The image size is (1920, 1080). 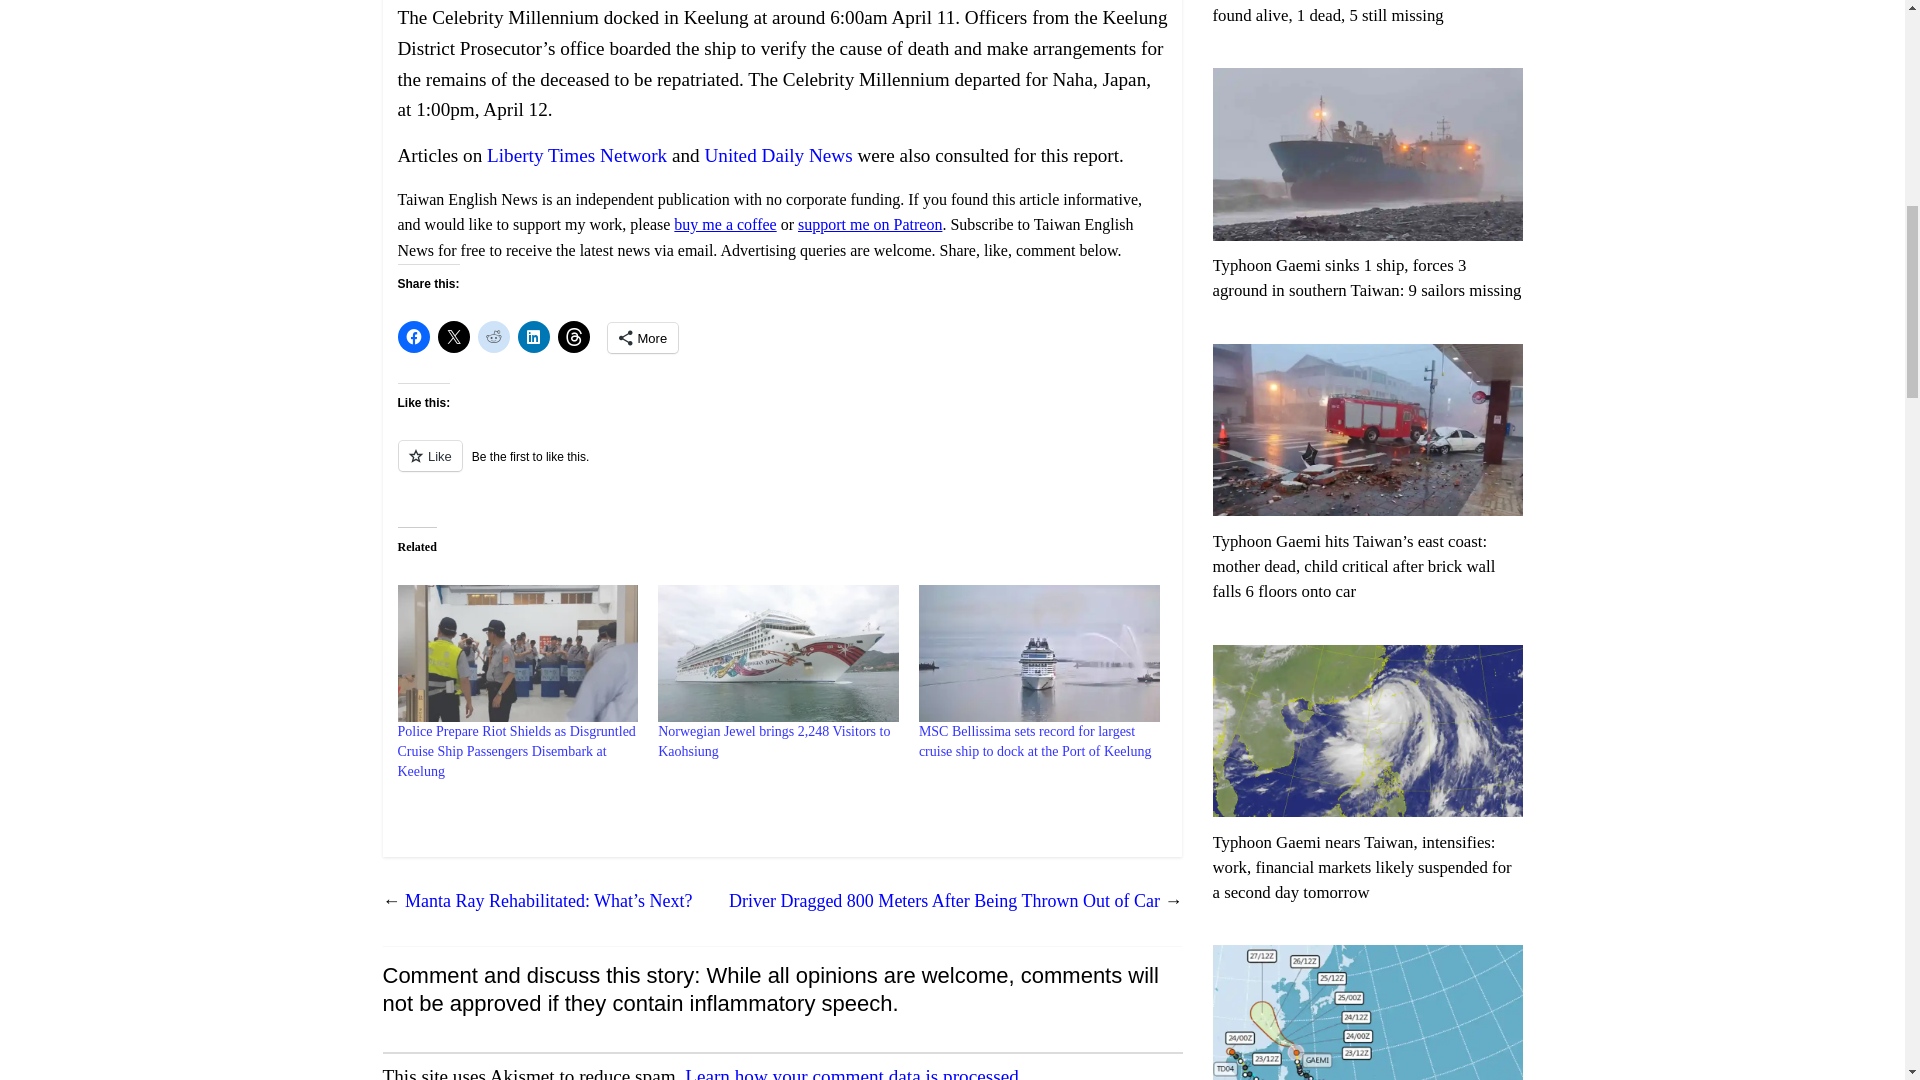 What do you see at coordinates (574, 336) in the screenshot?
I see `Click to share on Threads` at bounding box center [574, 336].